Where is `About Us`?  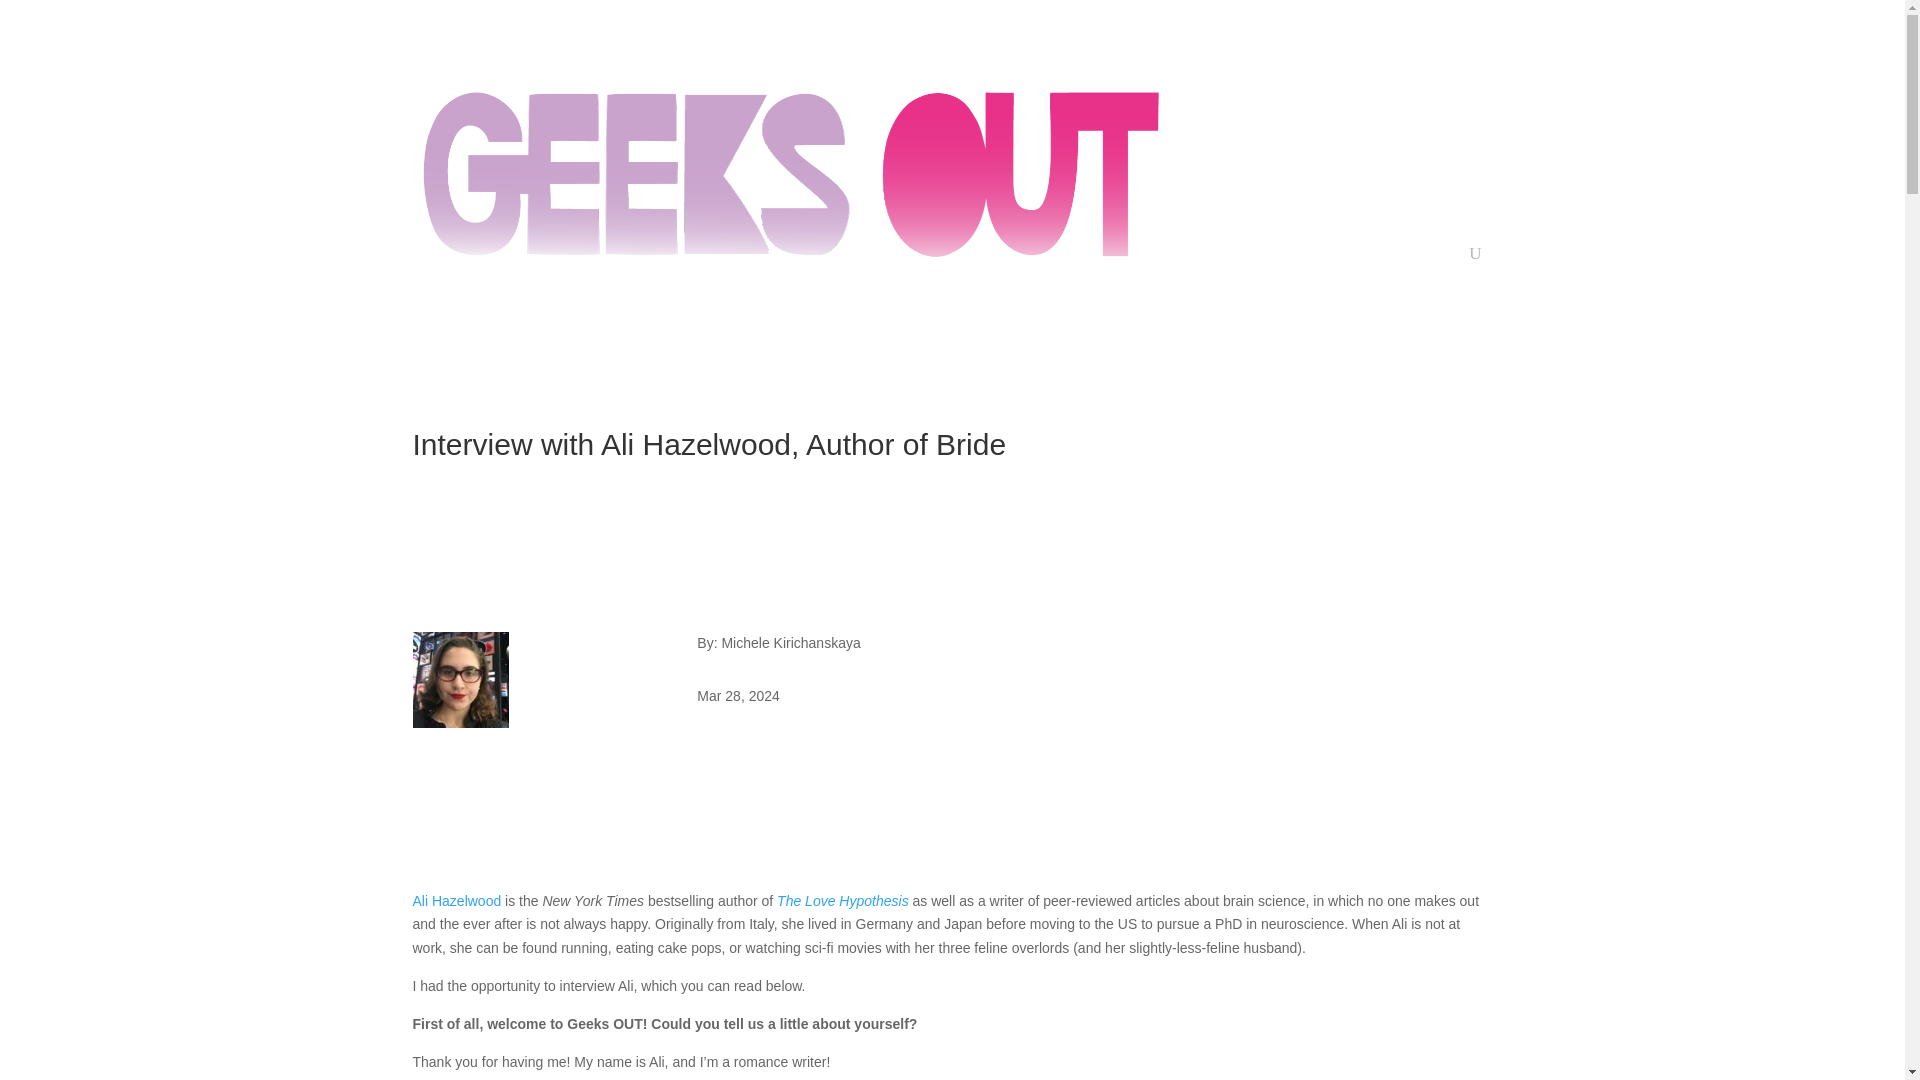
About Us is located at coordinates (1333, 120).